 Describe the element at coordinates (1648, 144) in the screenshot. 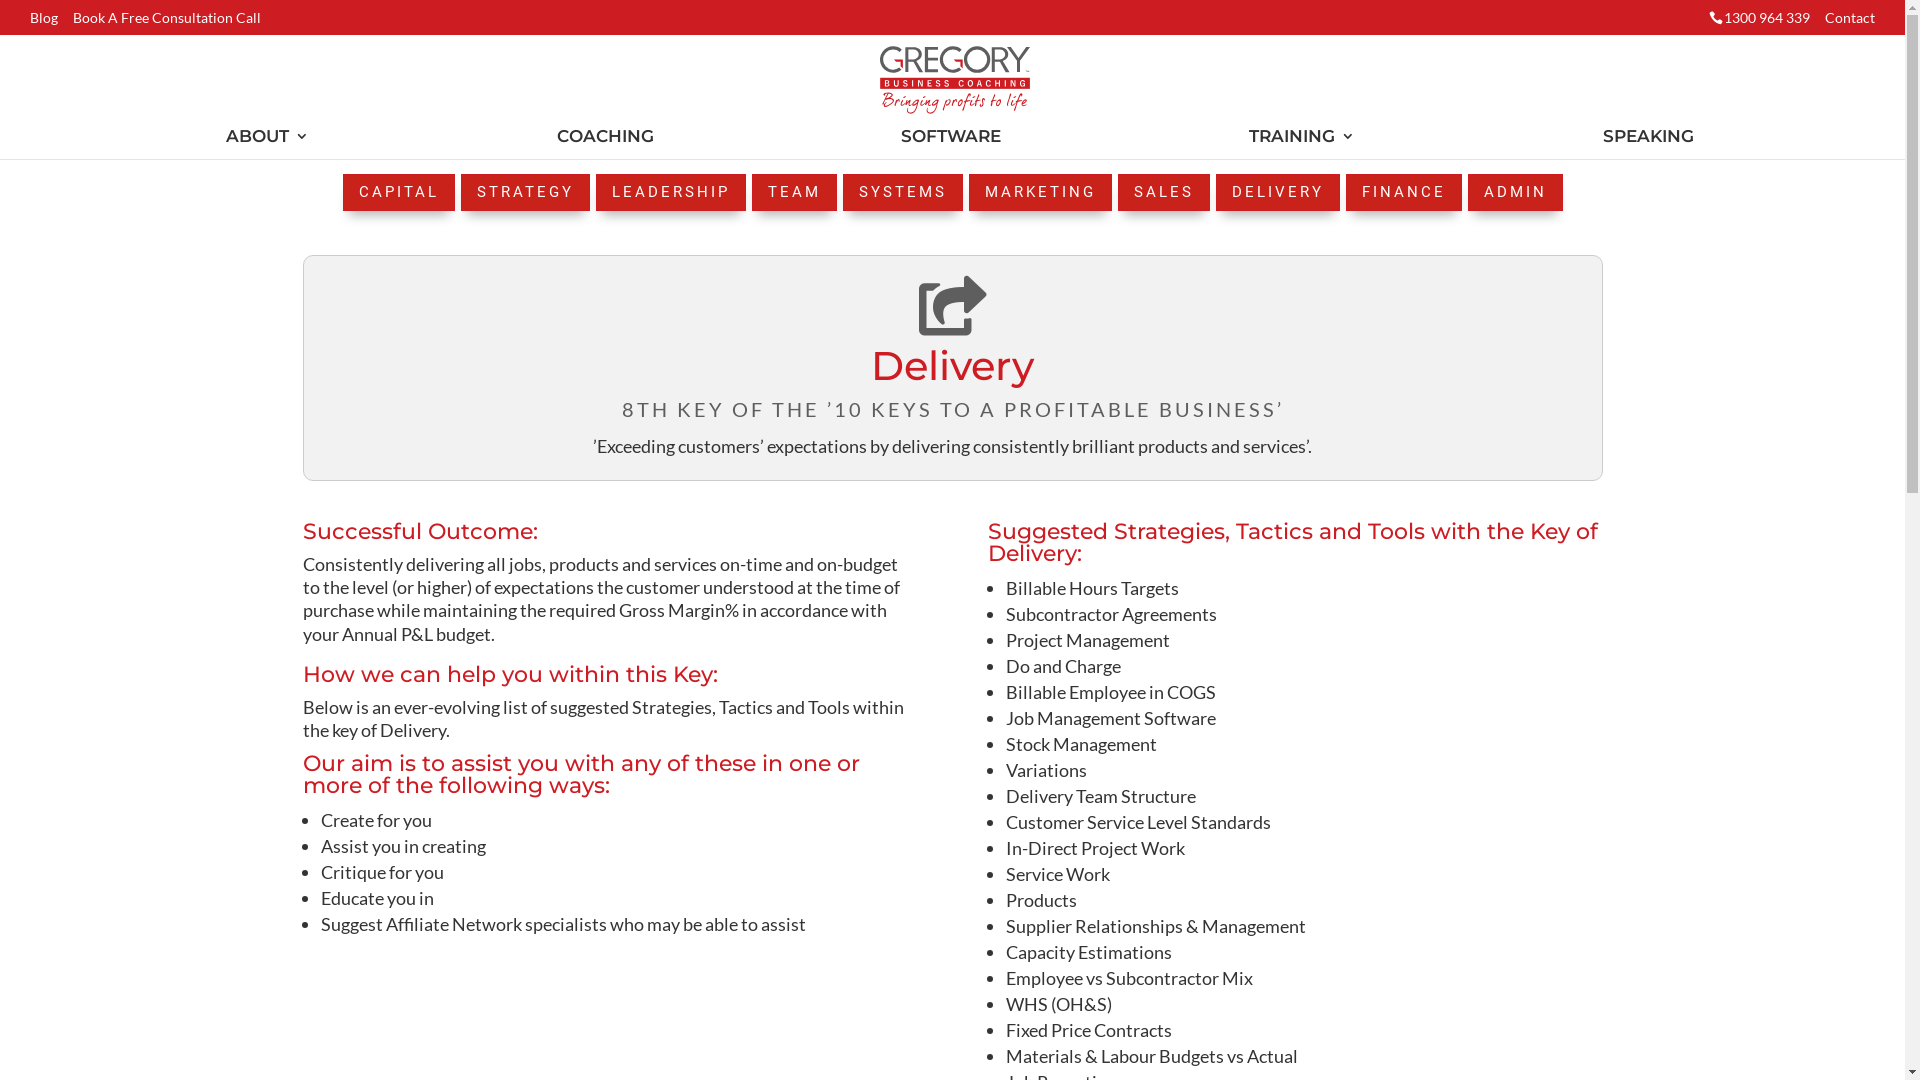

I see `SPEAKING` at that location.